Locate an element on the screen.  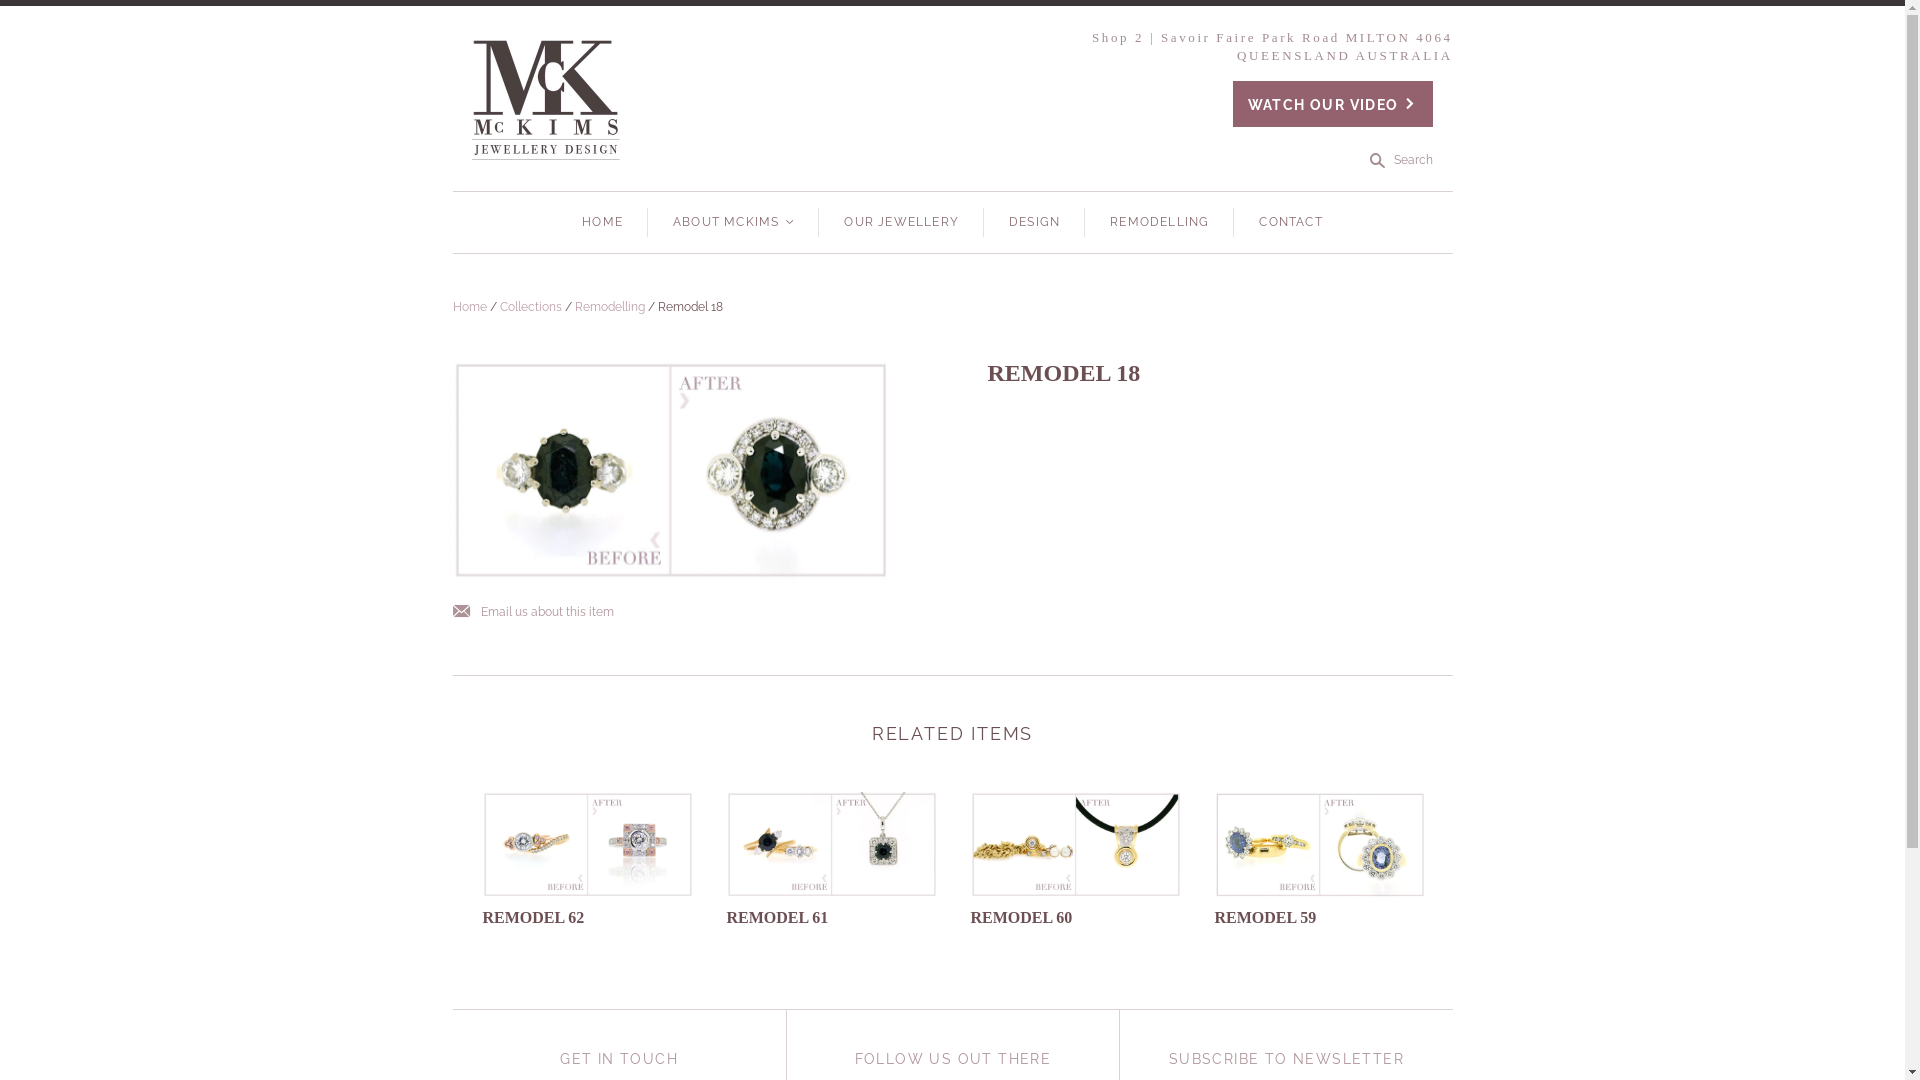
Remodelling is located at coordinates (609, 307).